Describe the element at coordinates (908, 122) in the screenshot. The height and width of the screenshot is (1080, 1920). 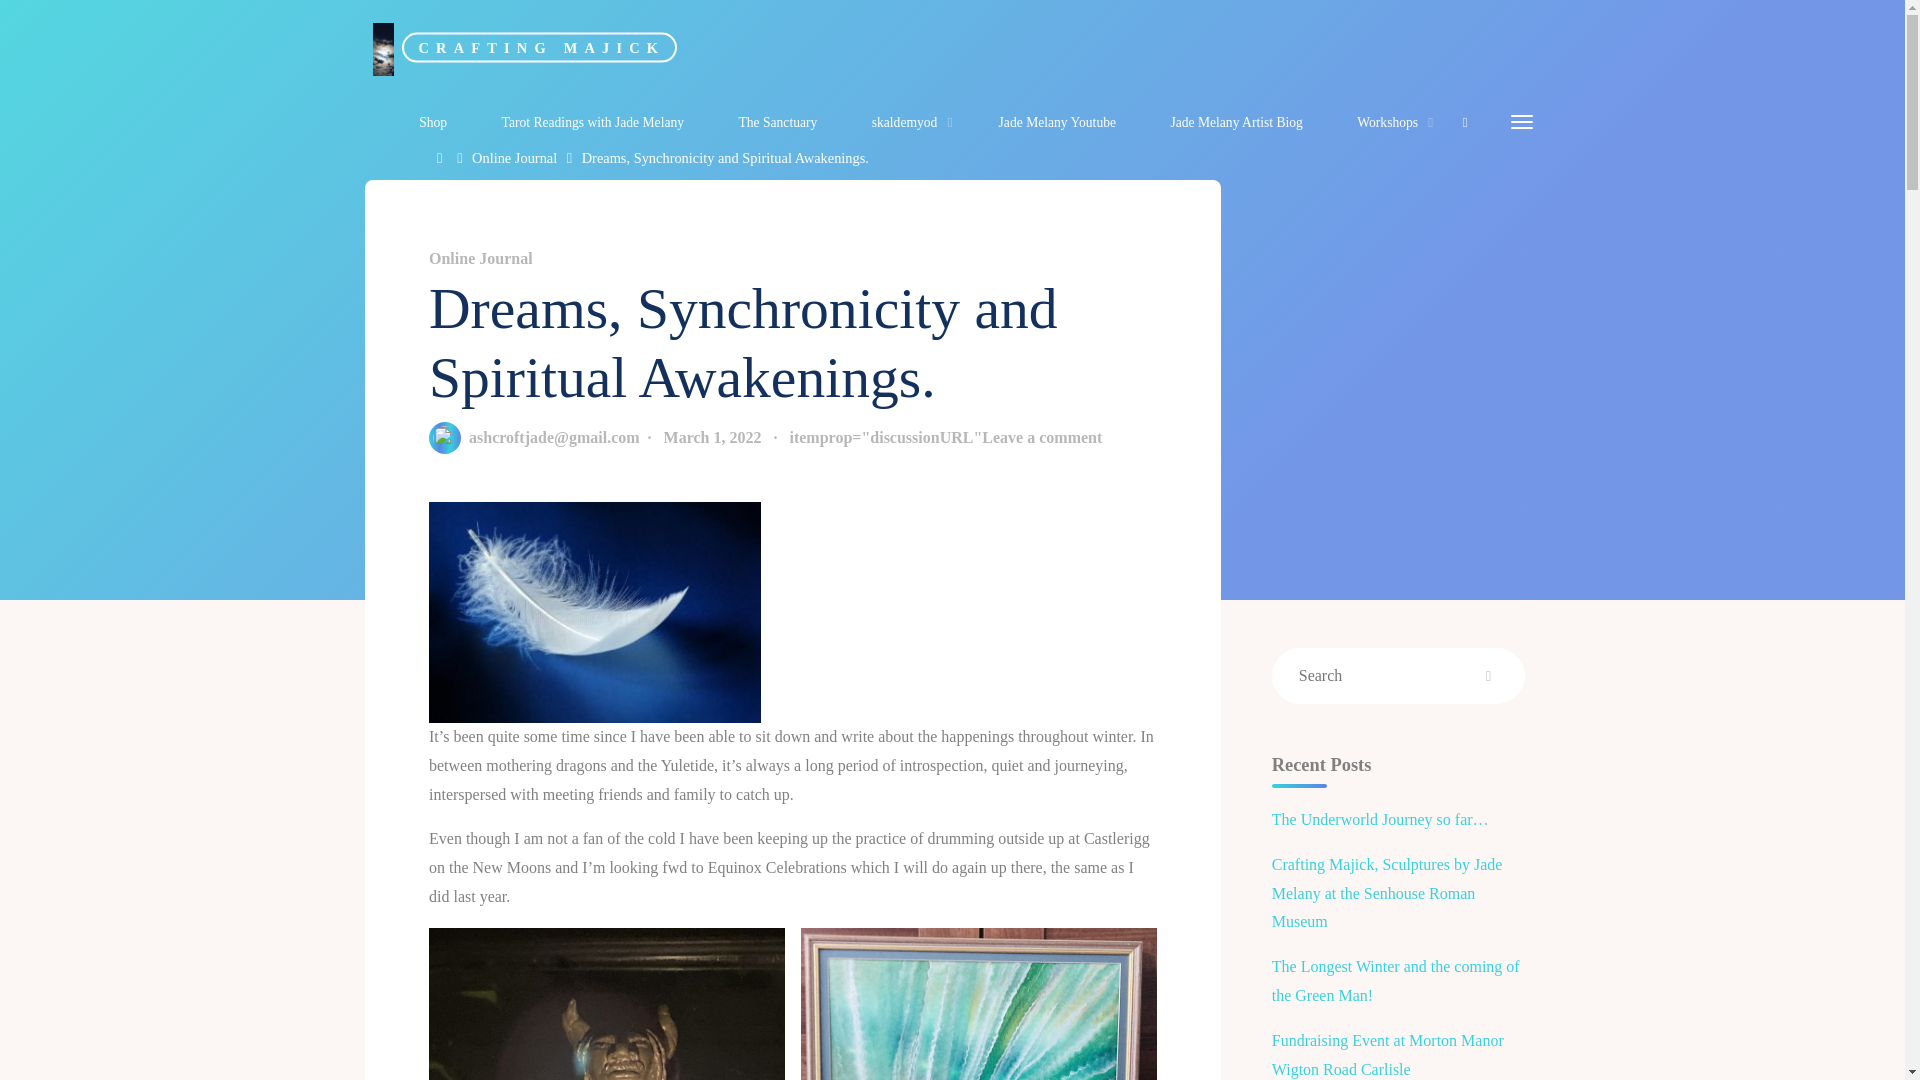
I see `skaldemyod` at that location.